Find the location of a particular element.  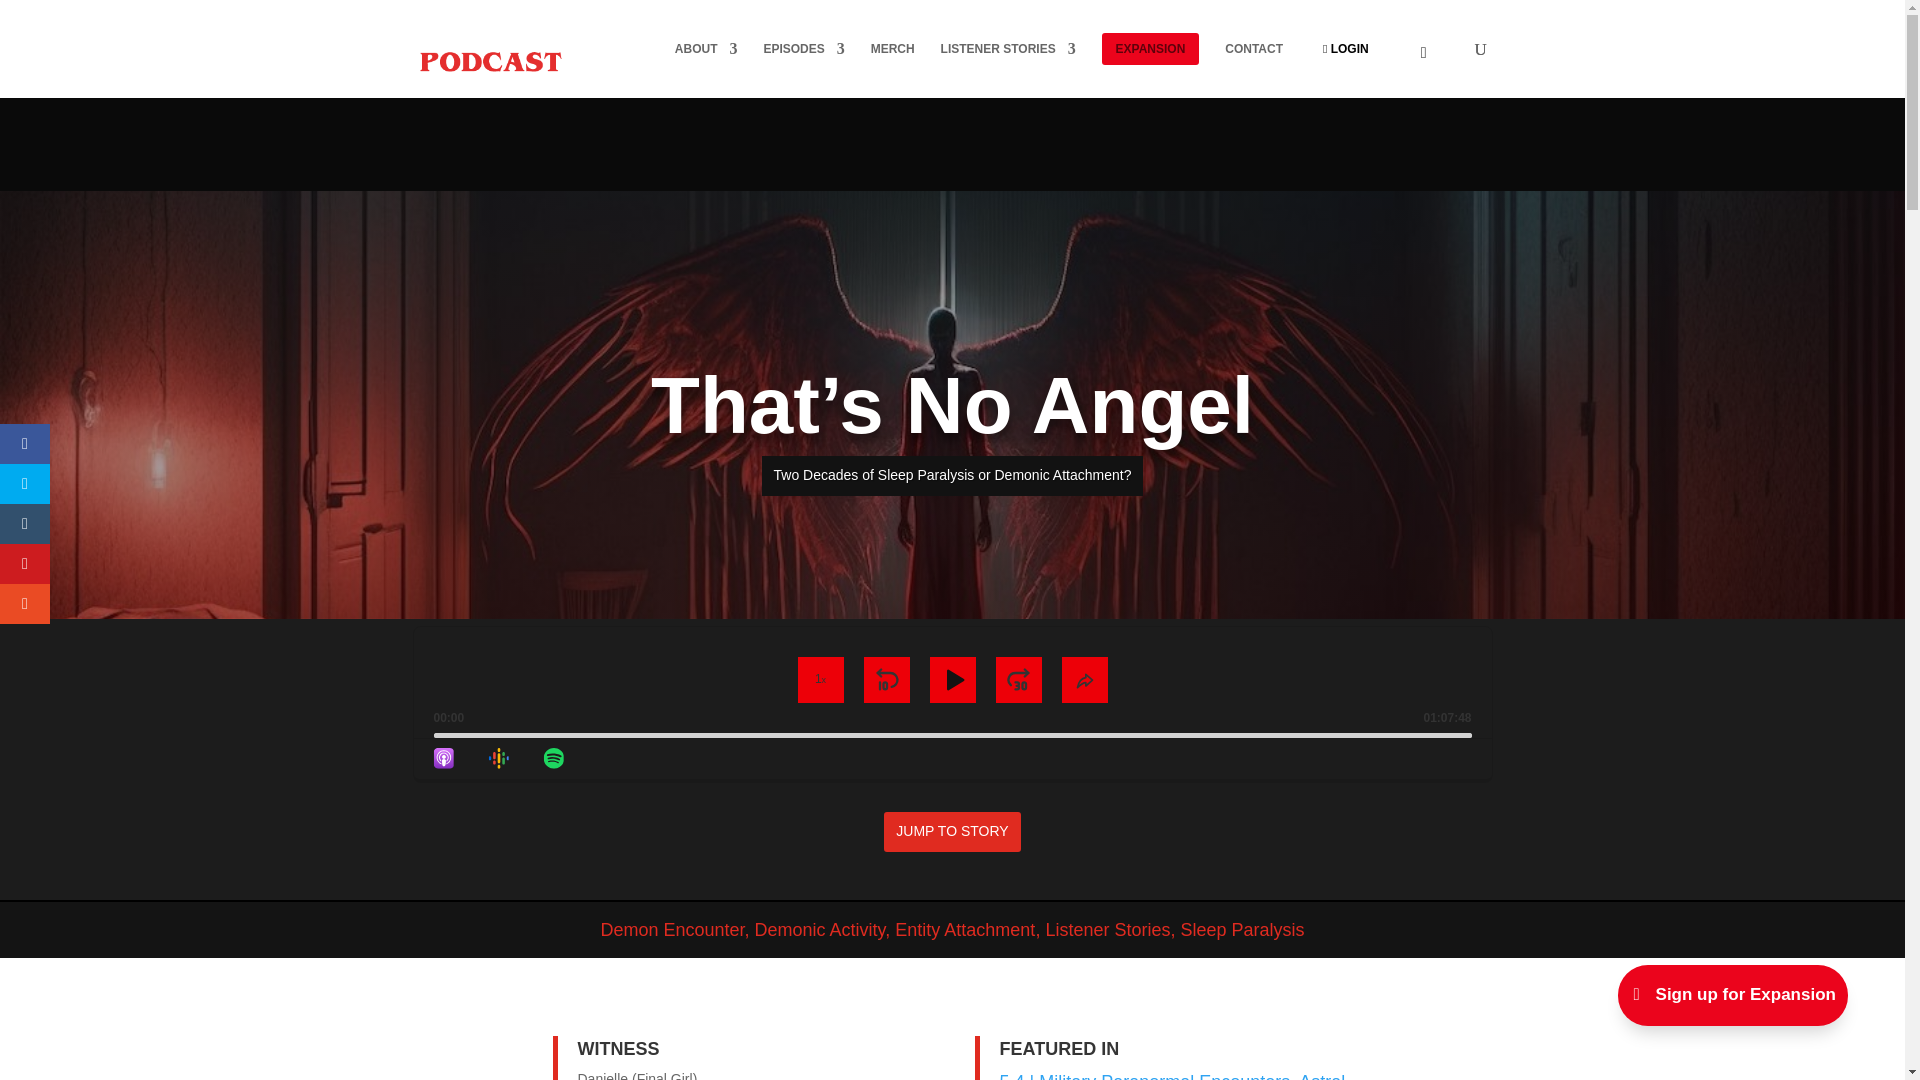

EPISODES is located at coordinates (803, 65).